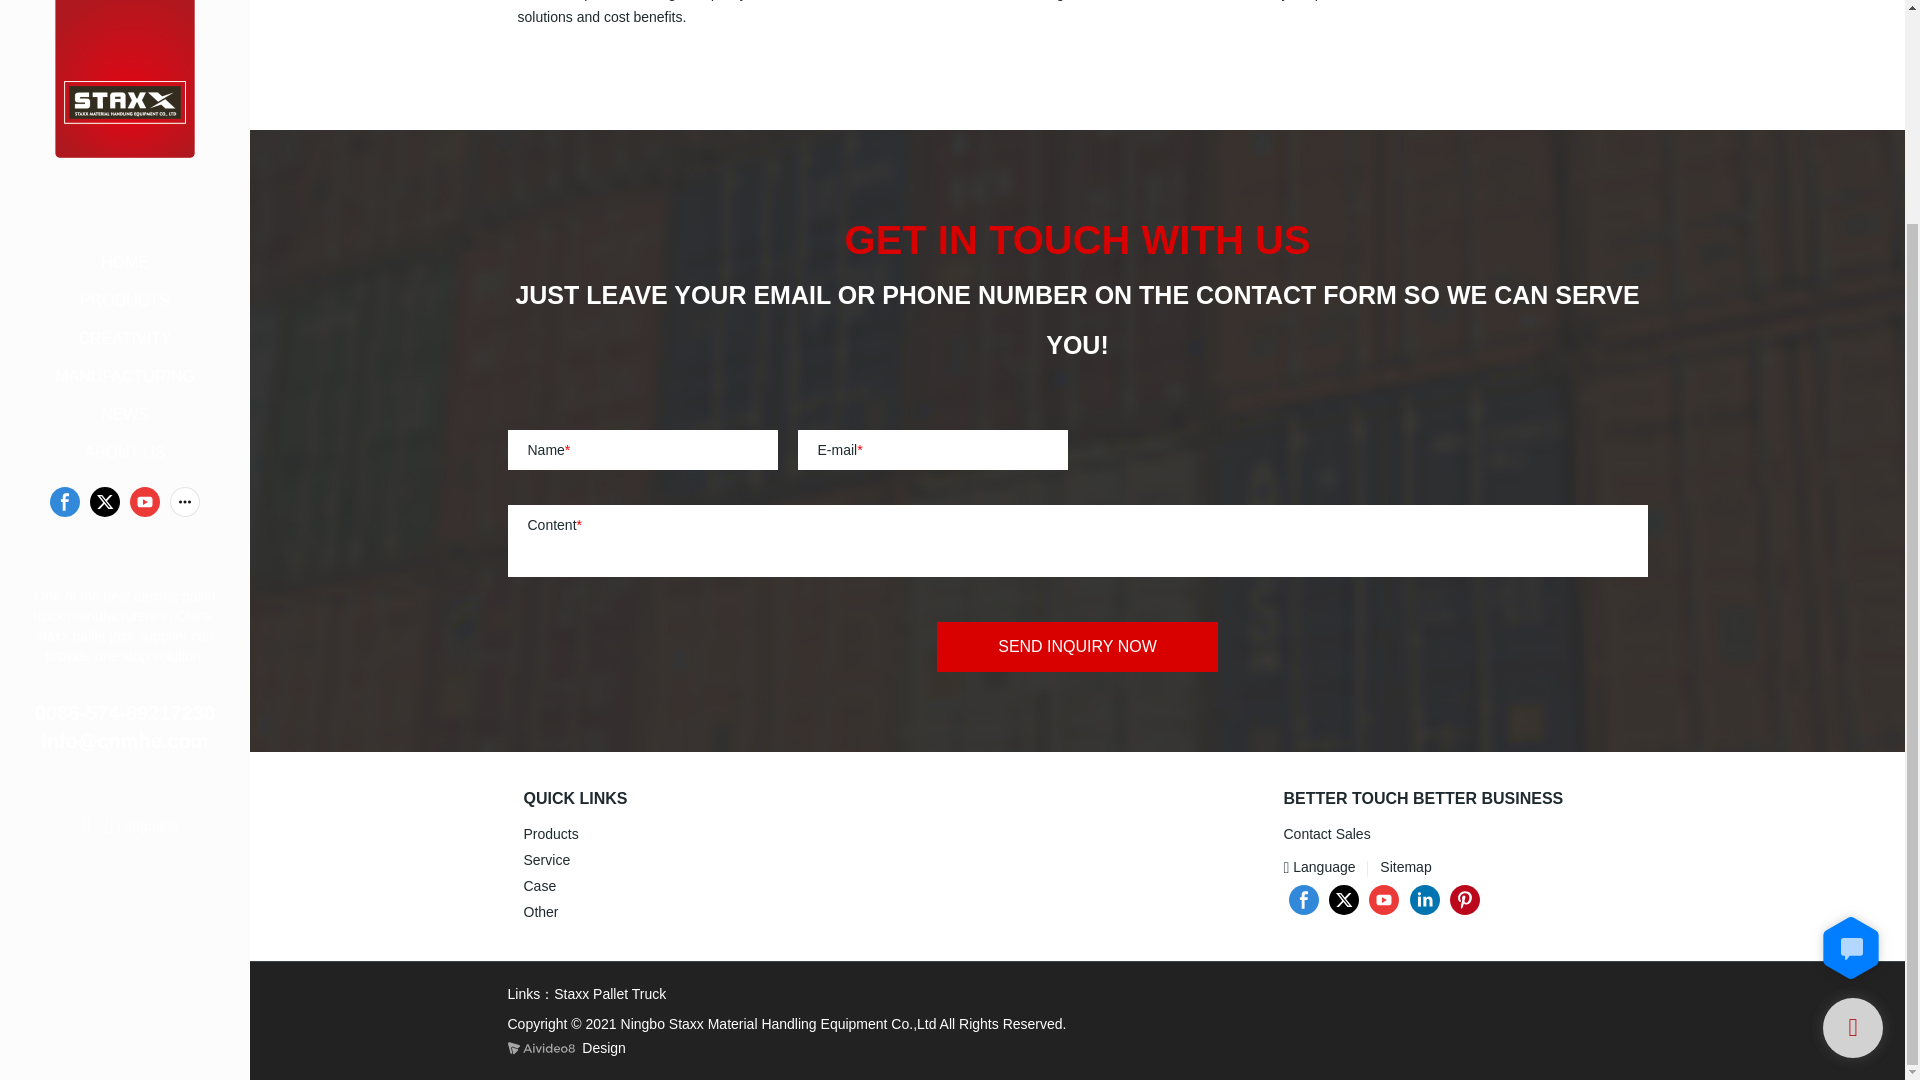 The image size is (1920, 1080). I want to click on Products, so click(552, 834).